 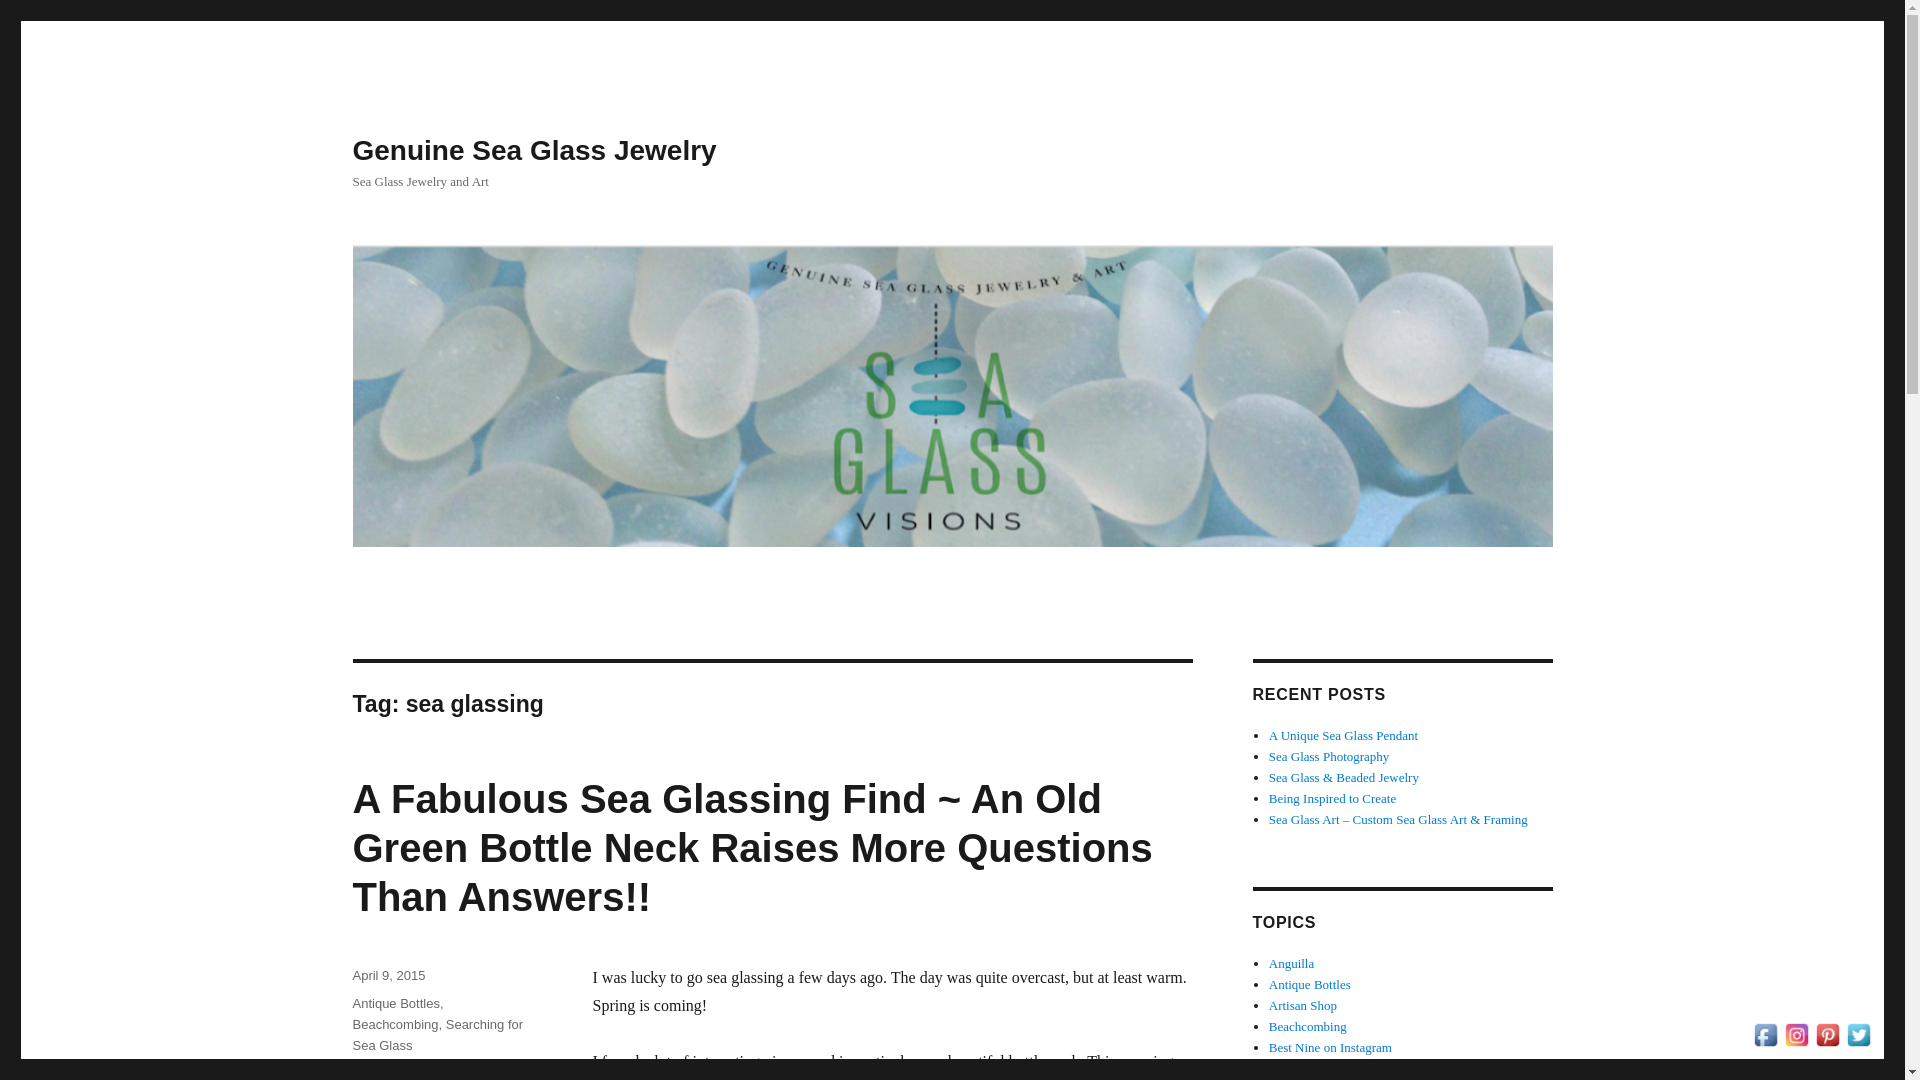 What do you see at coordinates (1765, 1033) in the screenshot?
I see `Visit Us On Facebook` at bounding box center [1765, 1033].